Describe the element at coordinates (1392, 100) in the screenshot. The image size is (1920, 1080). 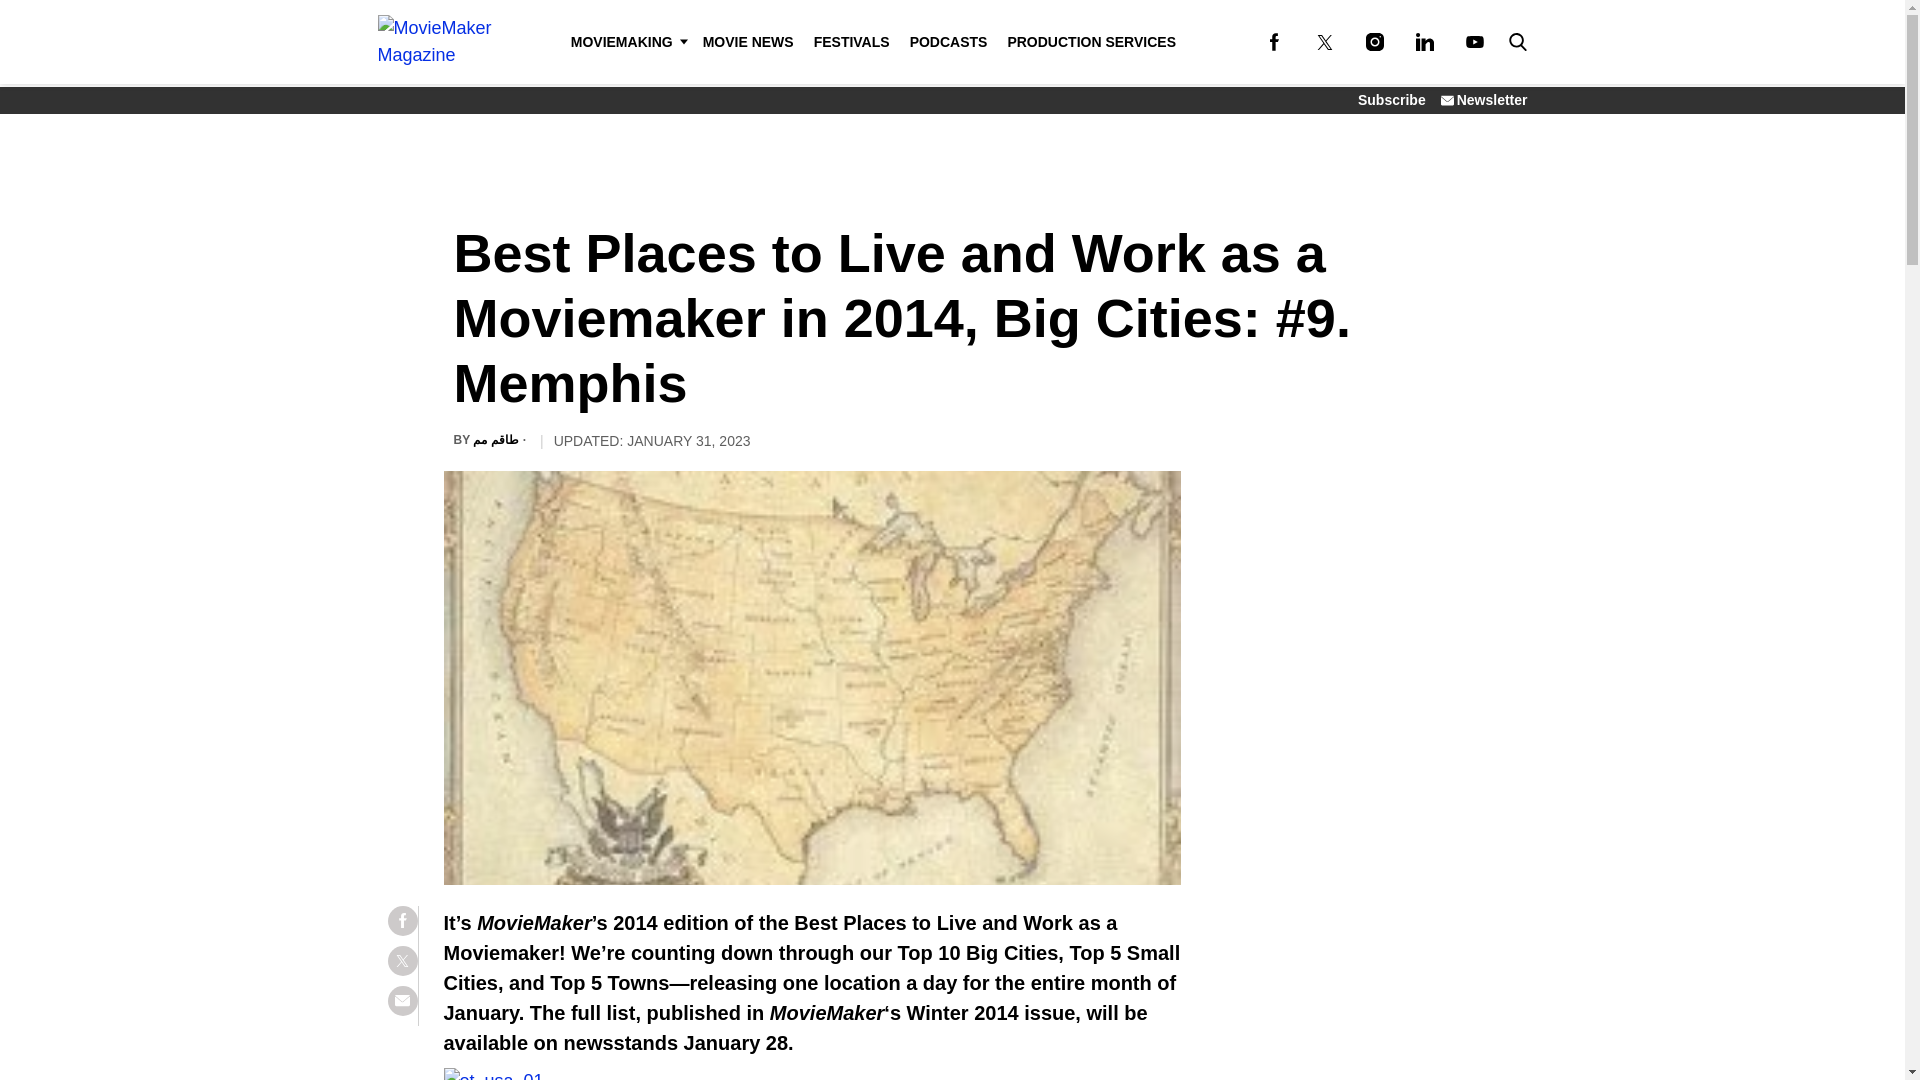
I see `Subscribe` at that location.